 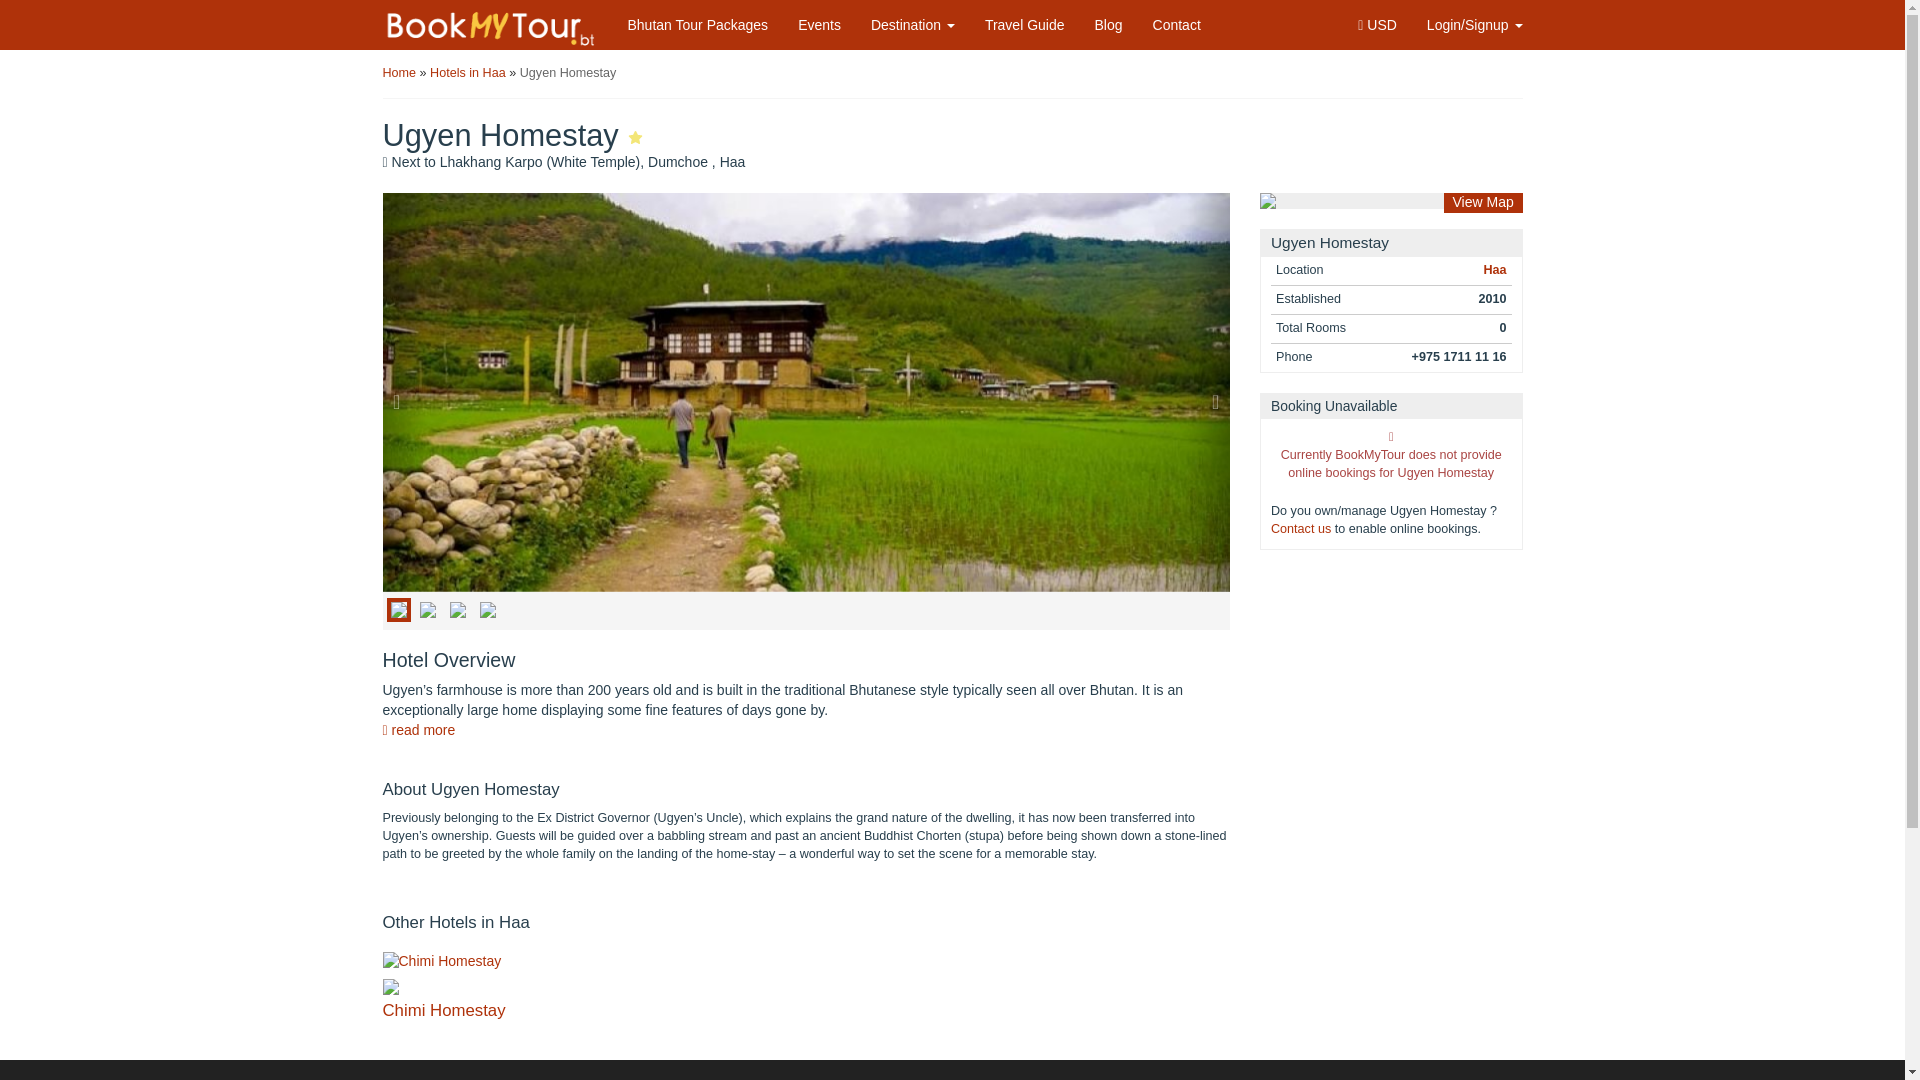 I want to click on Contact, so click(x=1176, y=24).